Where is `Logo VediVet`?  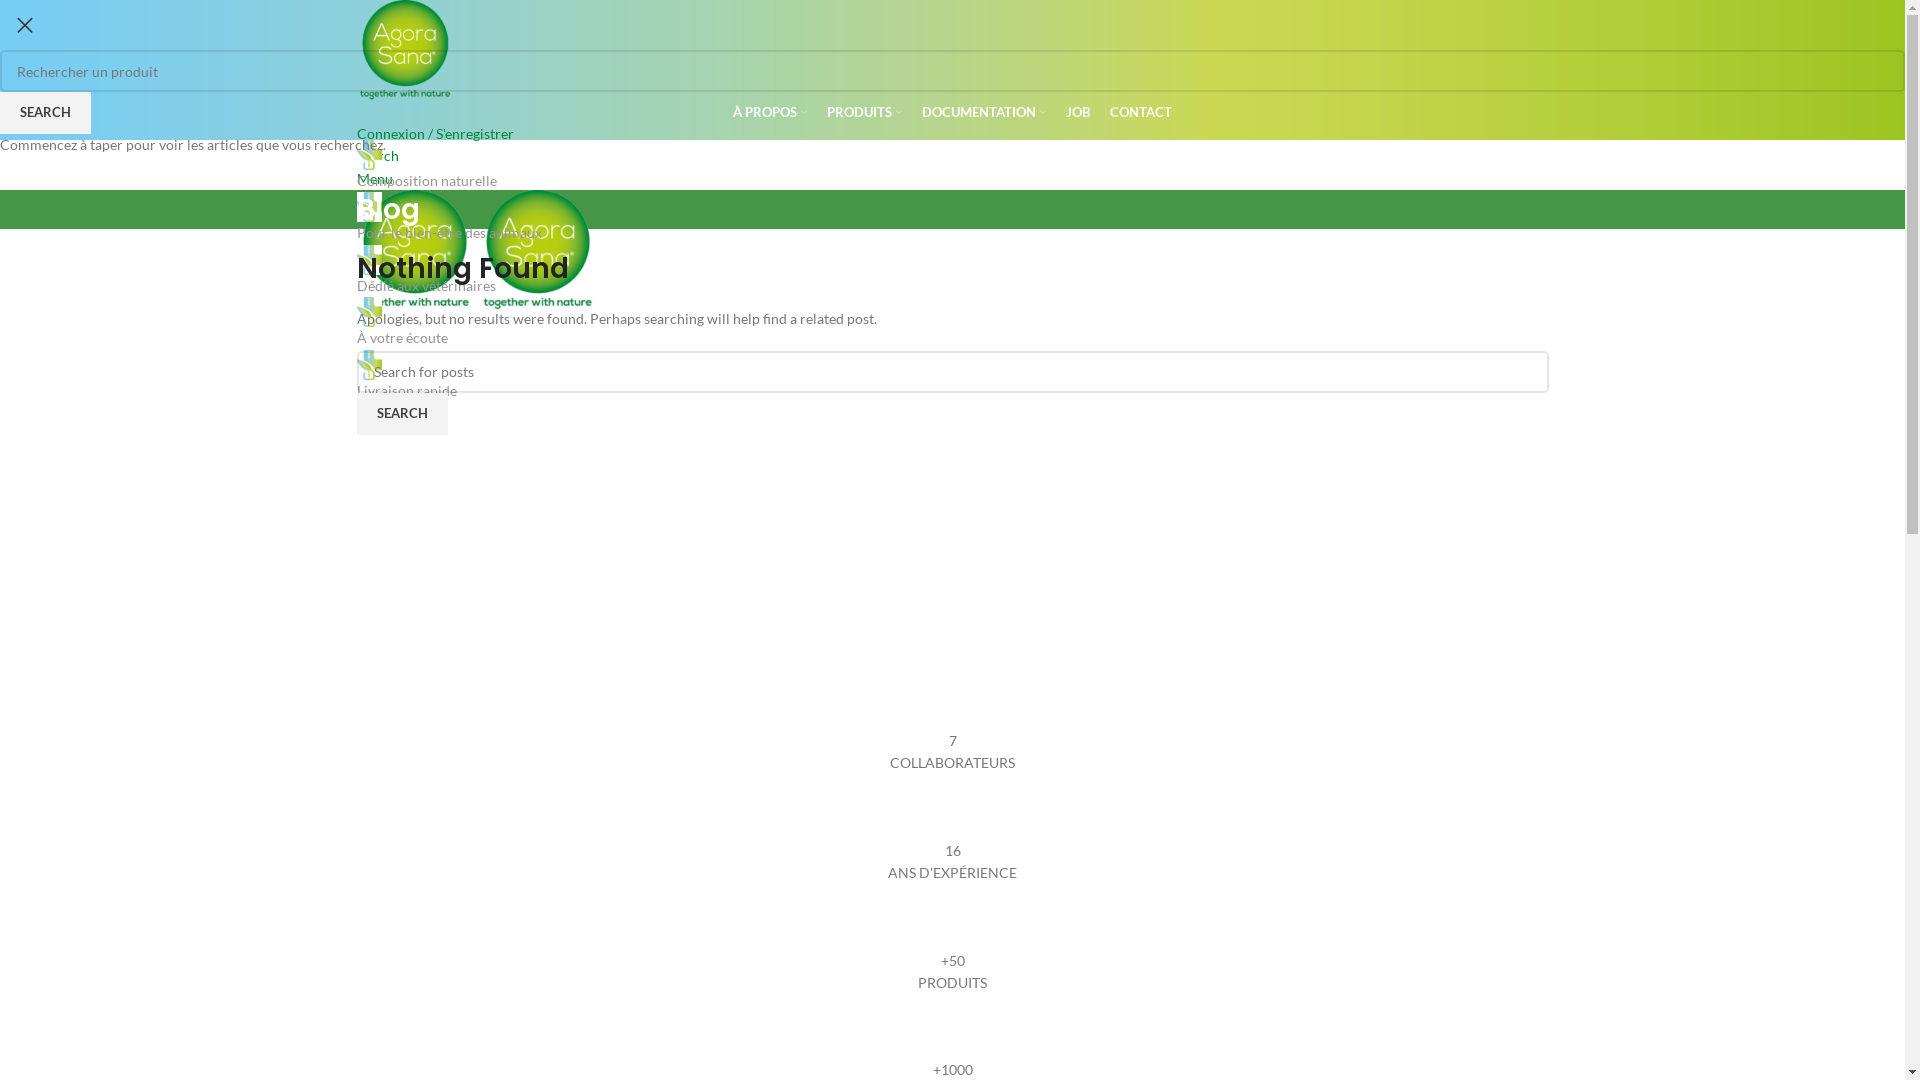 Logo VediVet is located at coordinates (368, 207).